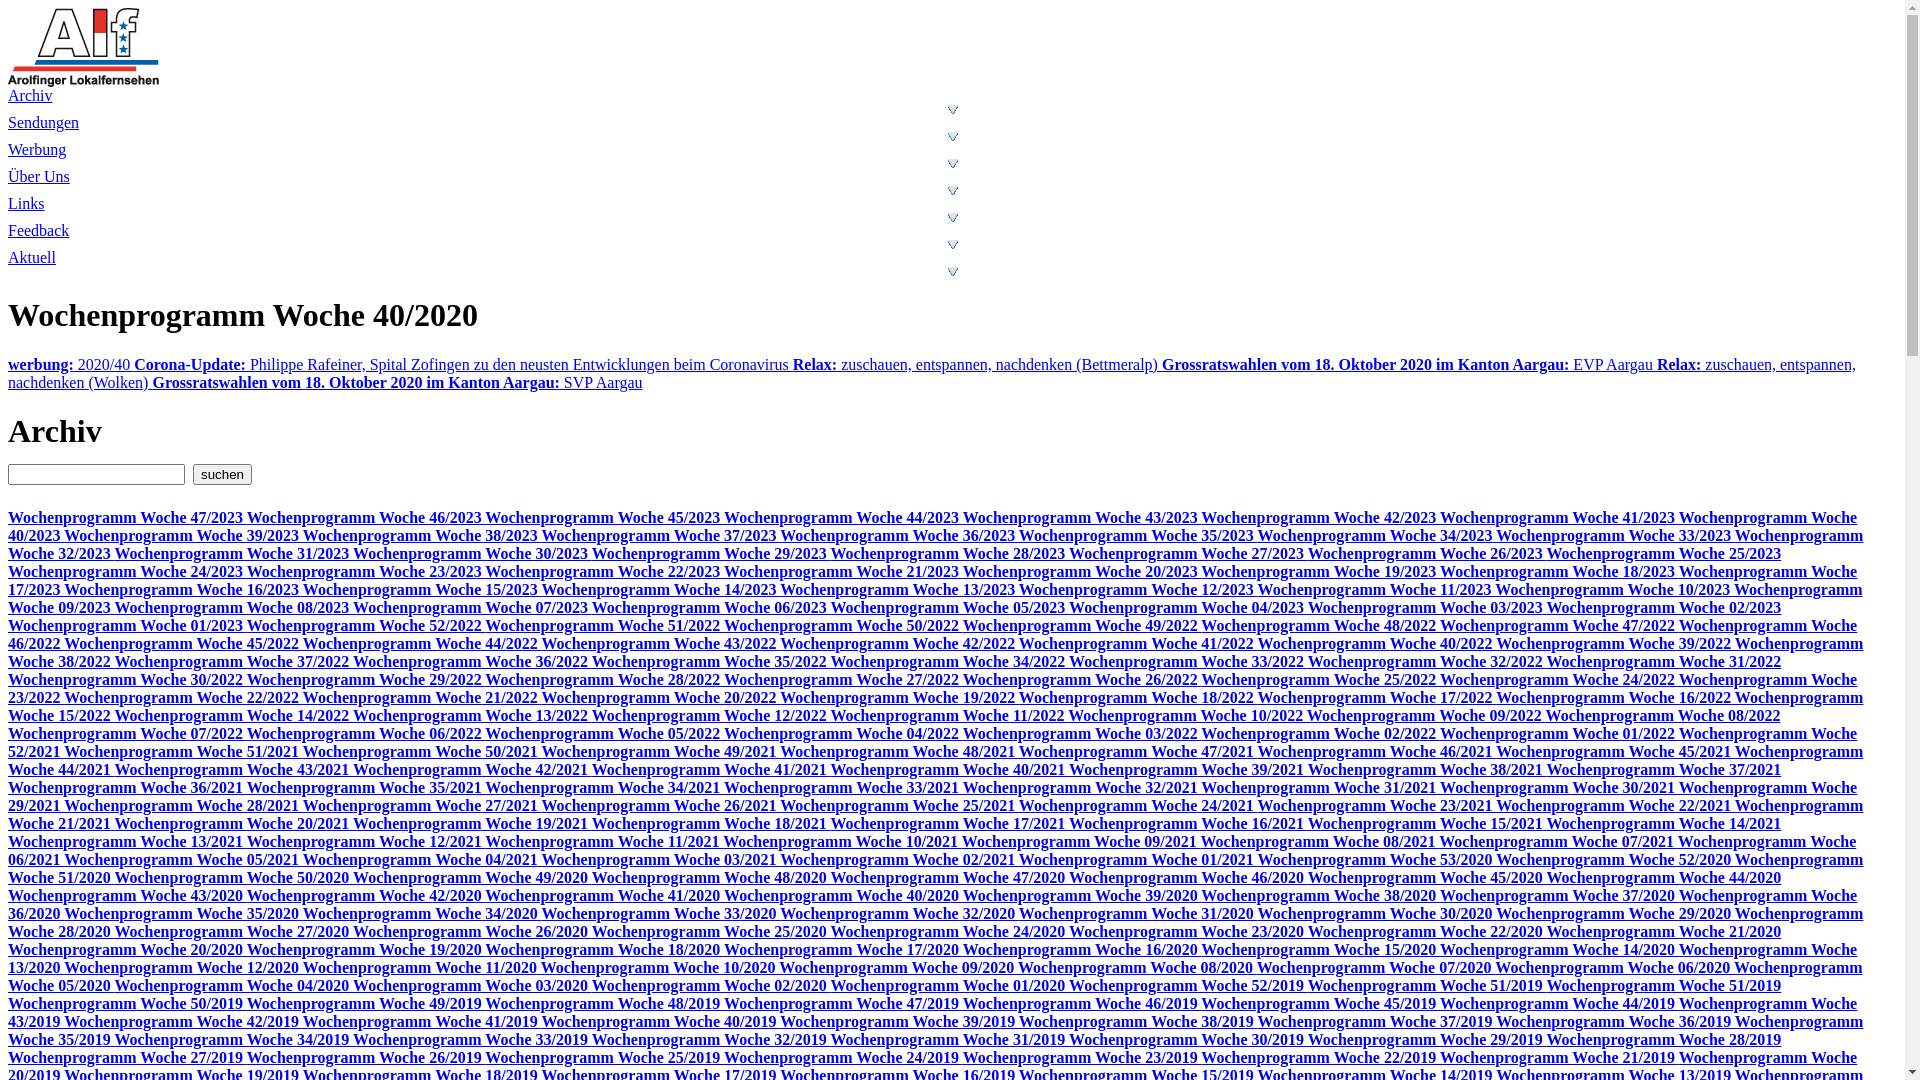  I want to click on Wochenprogramm Woche 37/2020, so click(1560, 896).